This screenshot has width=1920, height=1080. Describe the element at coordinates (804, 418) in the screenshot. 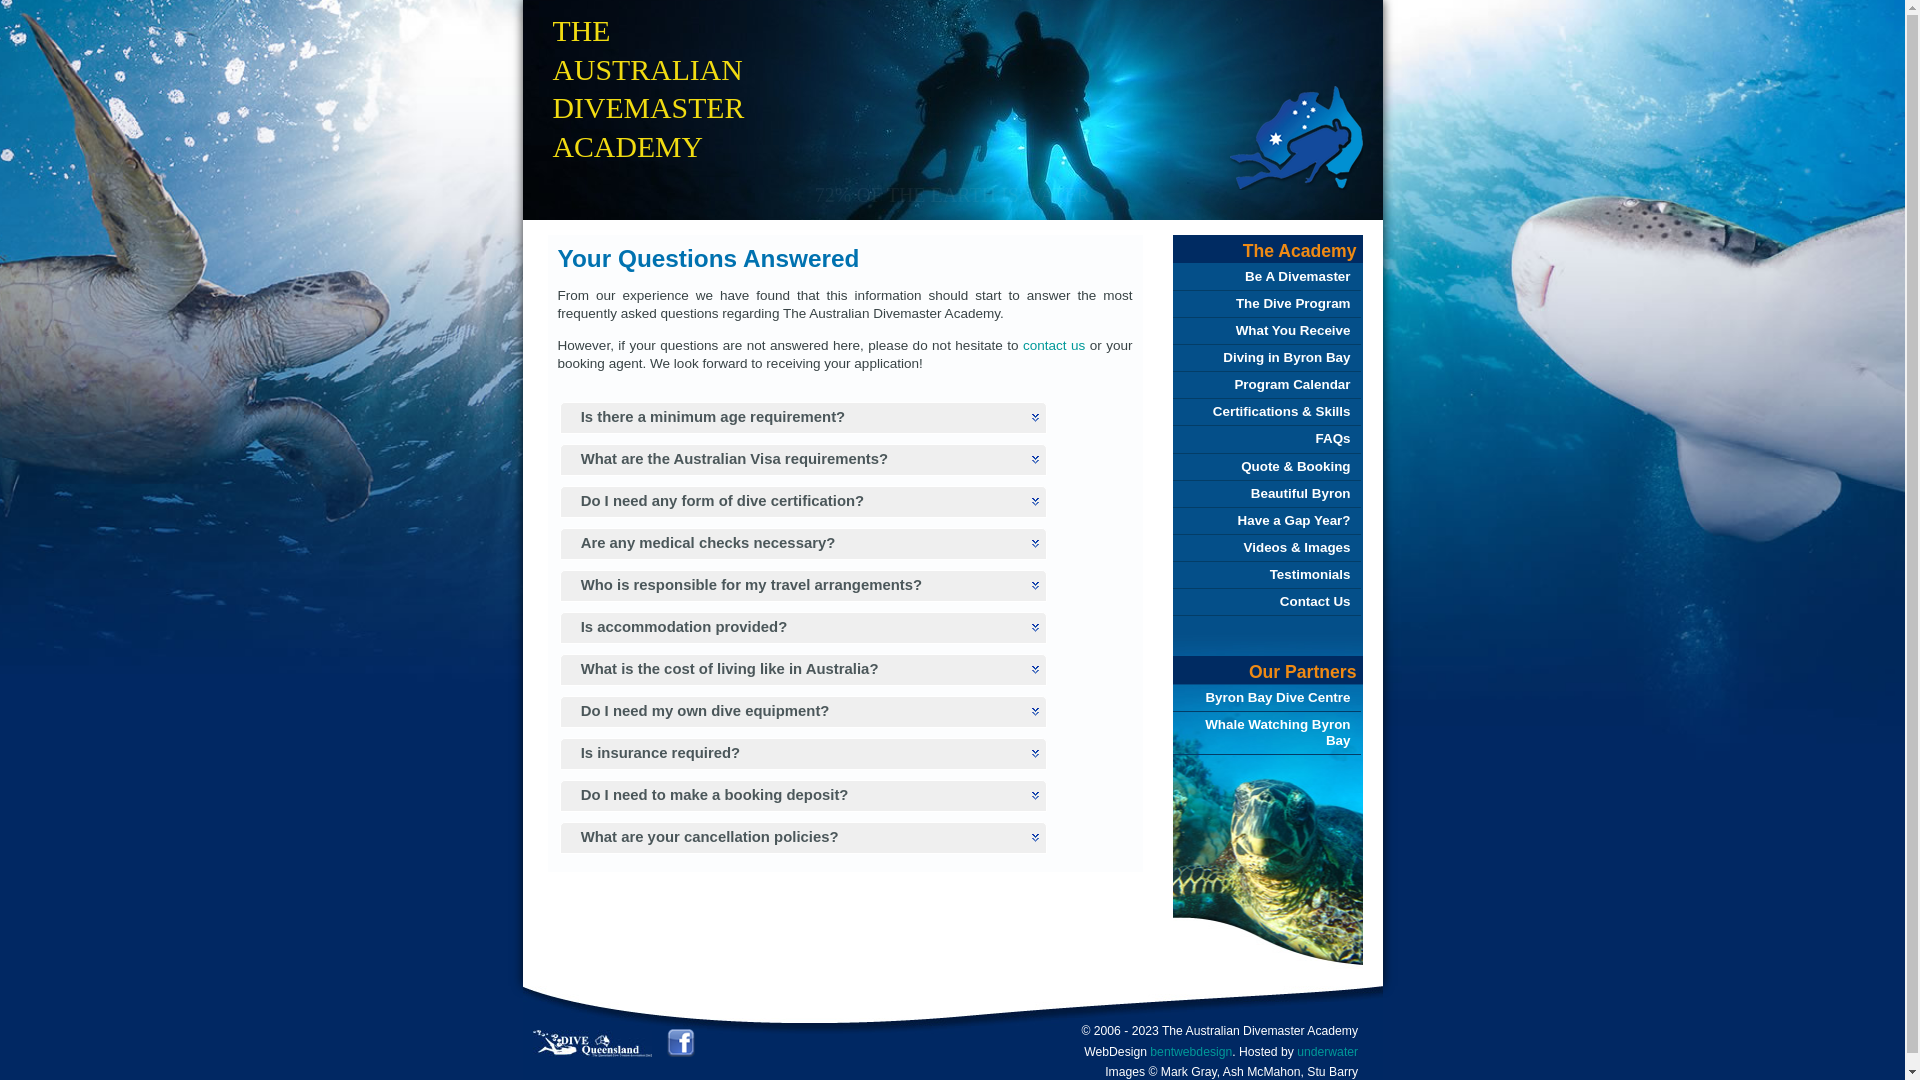

I see `Is there a minimum age requirement?` at that location.